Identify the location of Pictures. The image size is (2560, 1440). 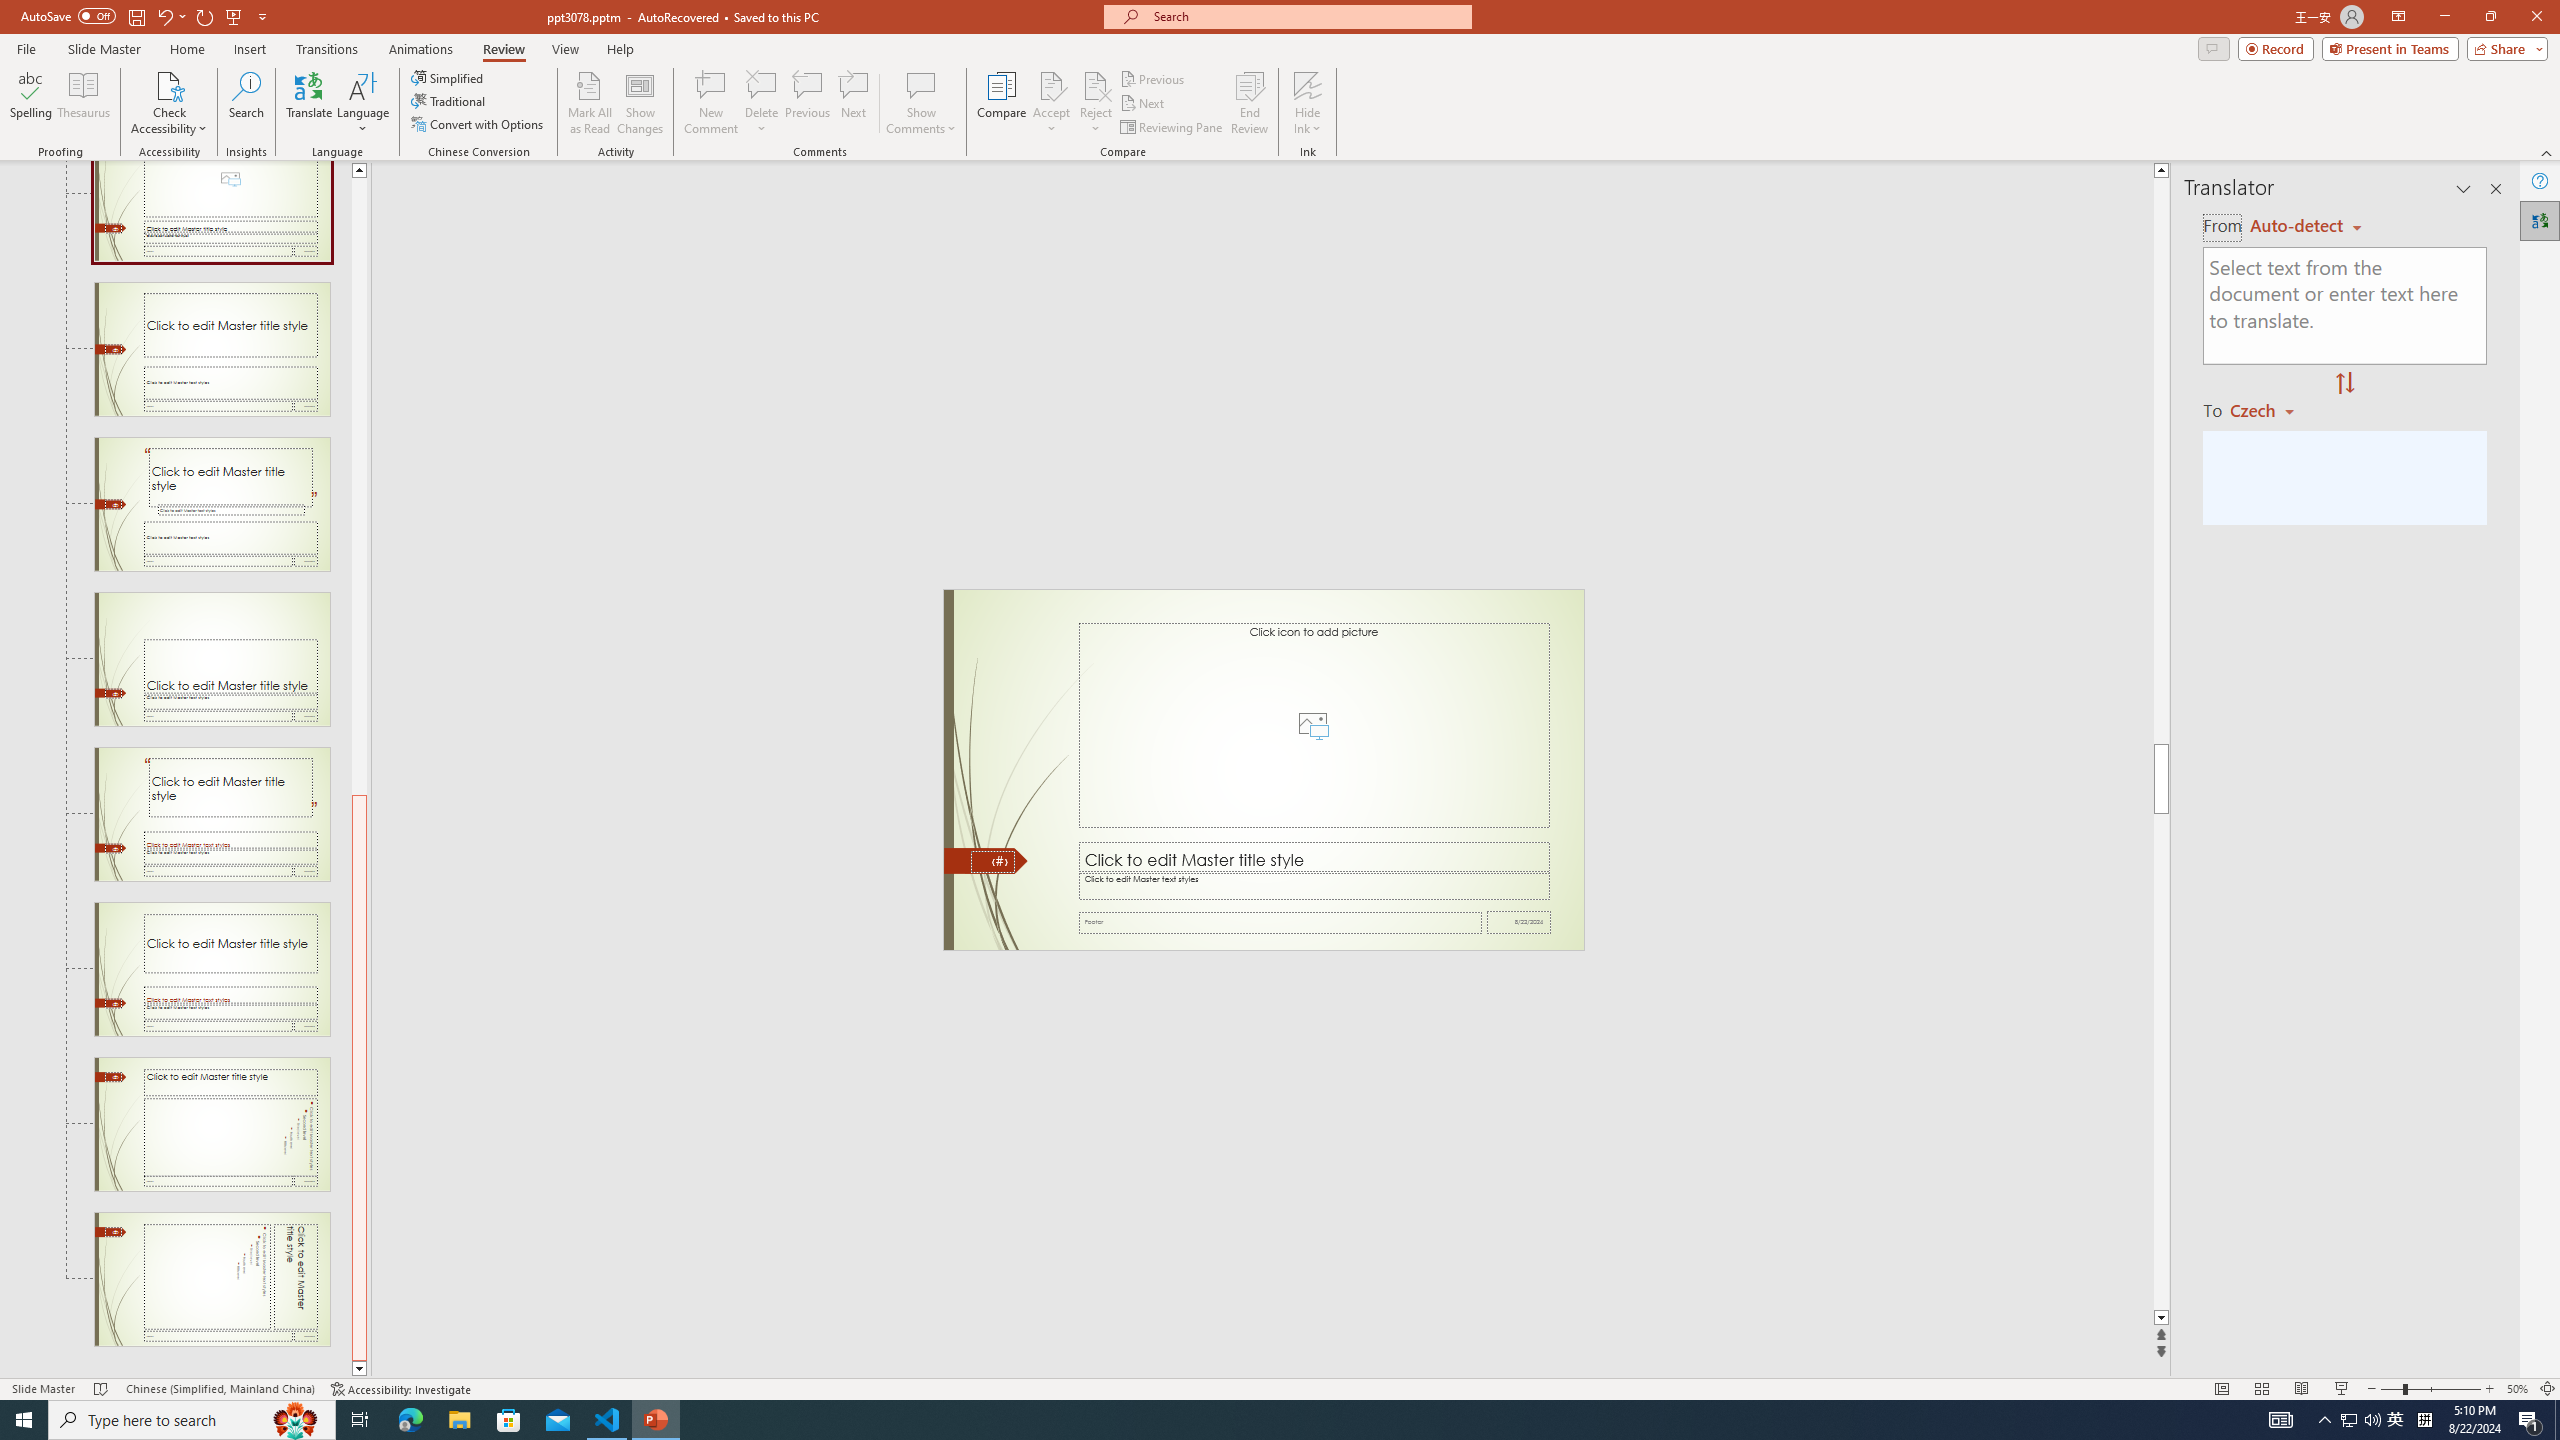
(1312, 724).